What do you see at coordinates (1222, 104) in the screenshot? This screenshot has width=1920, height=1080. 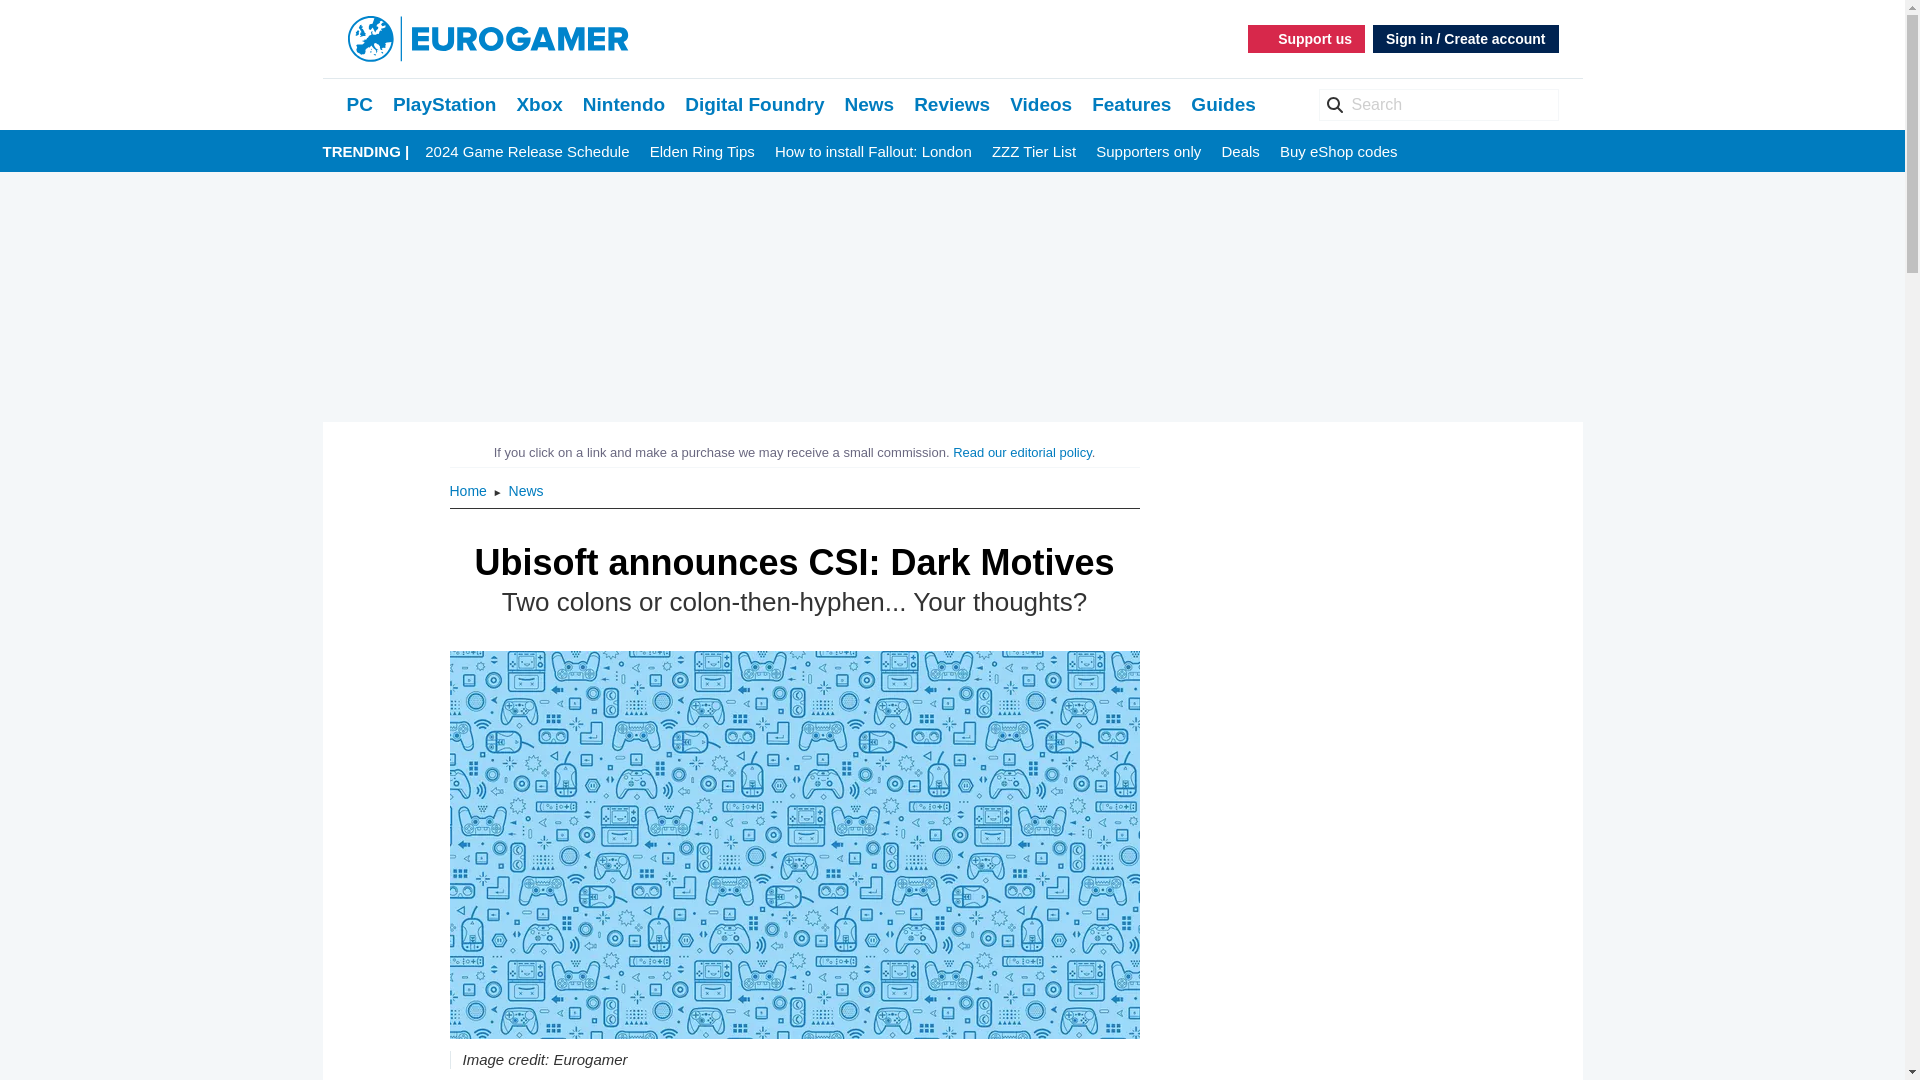 I see `Guides` at bounding box center [1222, 104].